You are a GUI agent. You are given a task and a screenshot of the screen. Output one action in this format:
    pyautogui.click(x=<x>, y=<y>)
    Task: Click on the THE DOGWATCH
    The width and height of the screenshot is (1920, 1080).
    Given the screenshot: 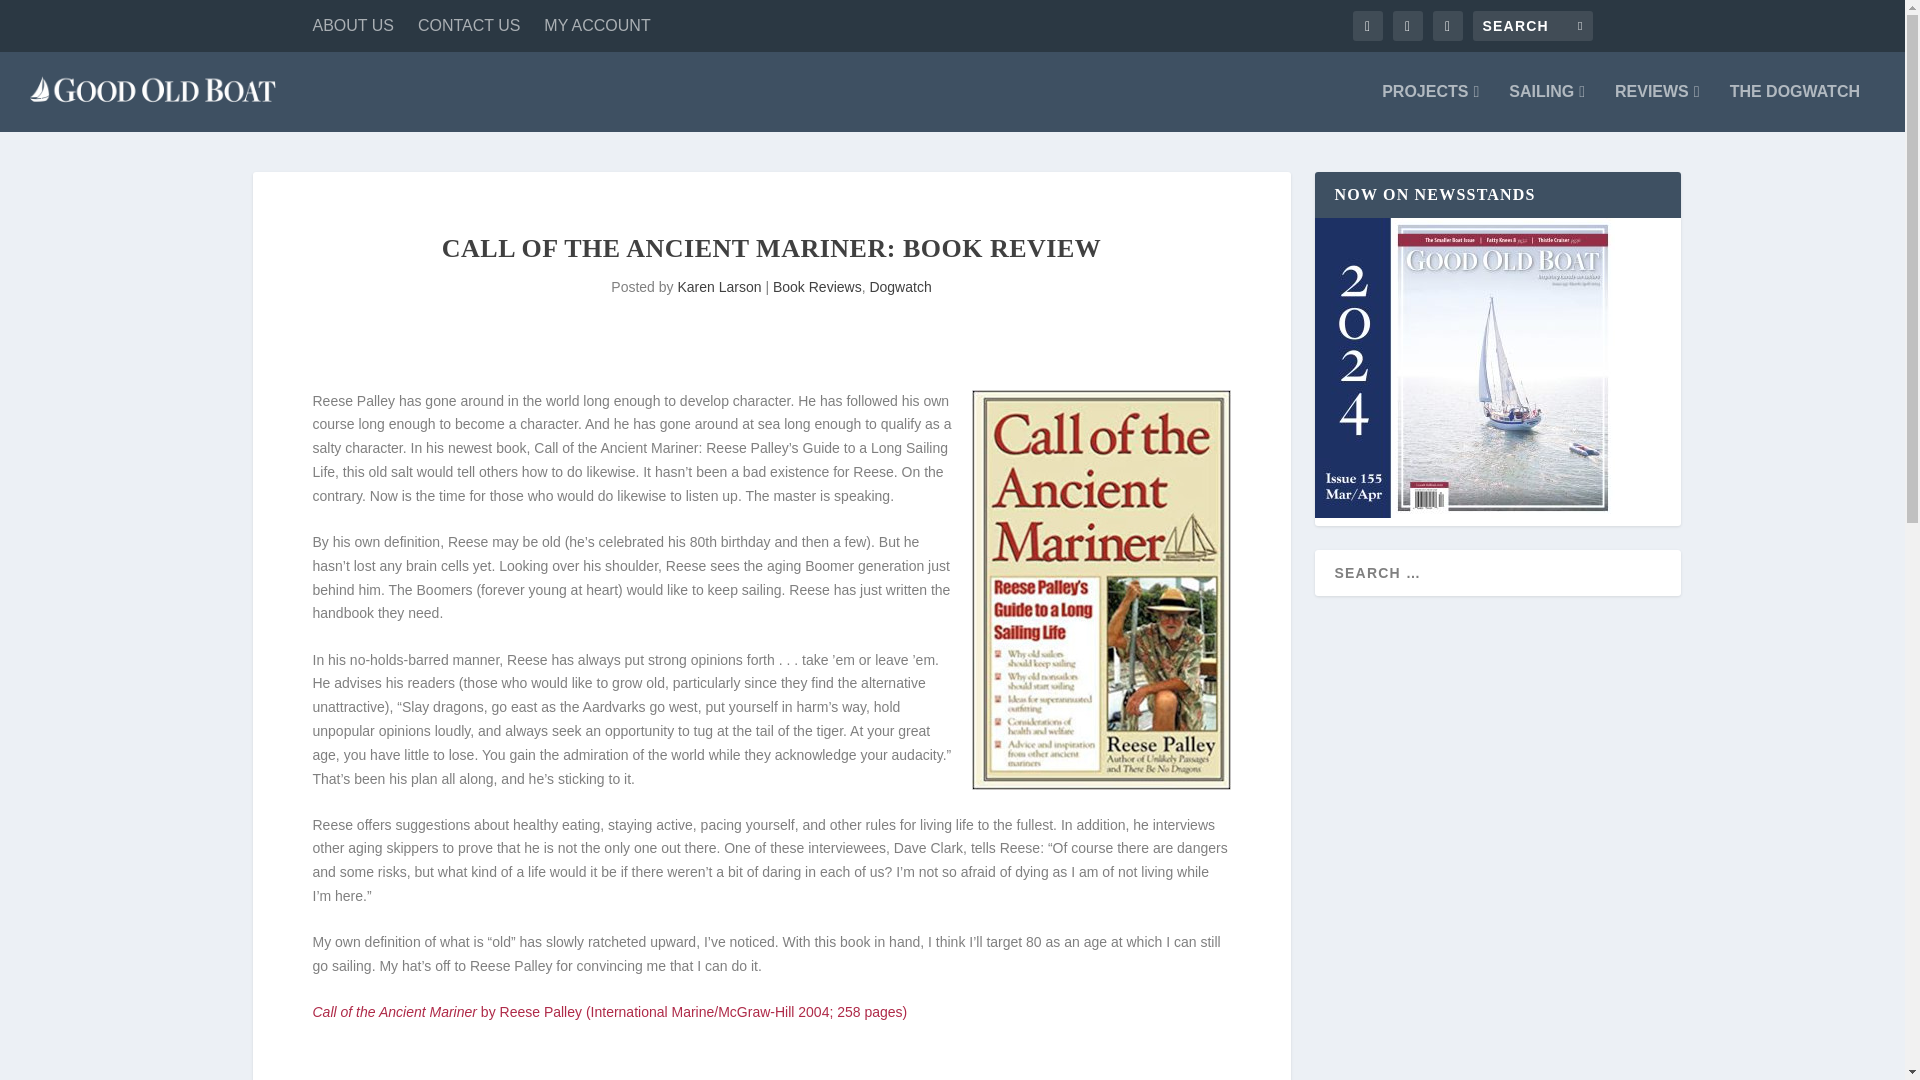 What is the action you would take?
    pyautogui.click(x=1794, y=108)
    